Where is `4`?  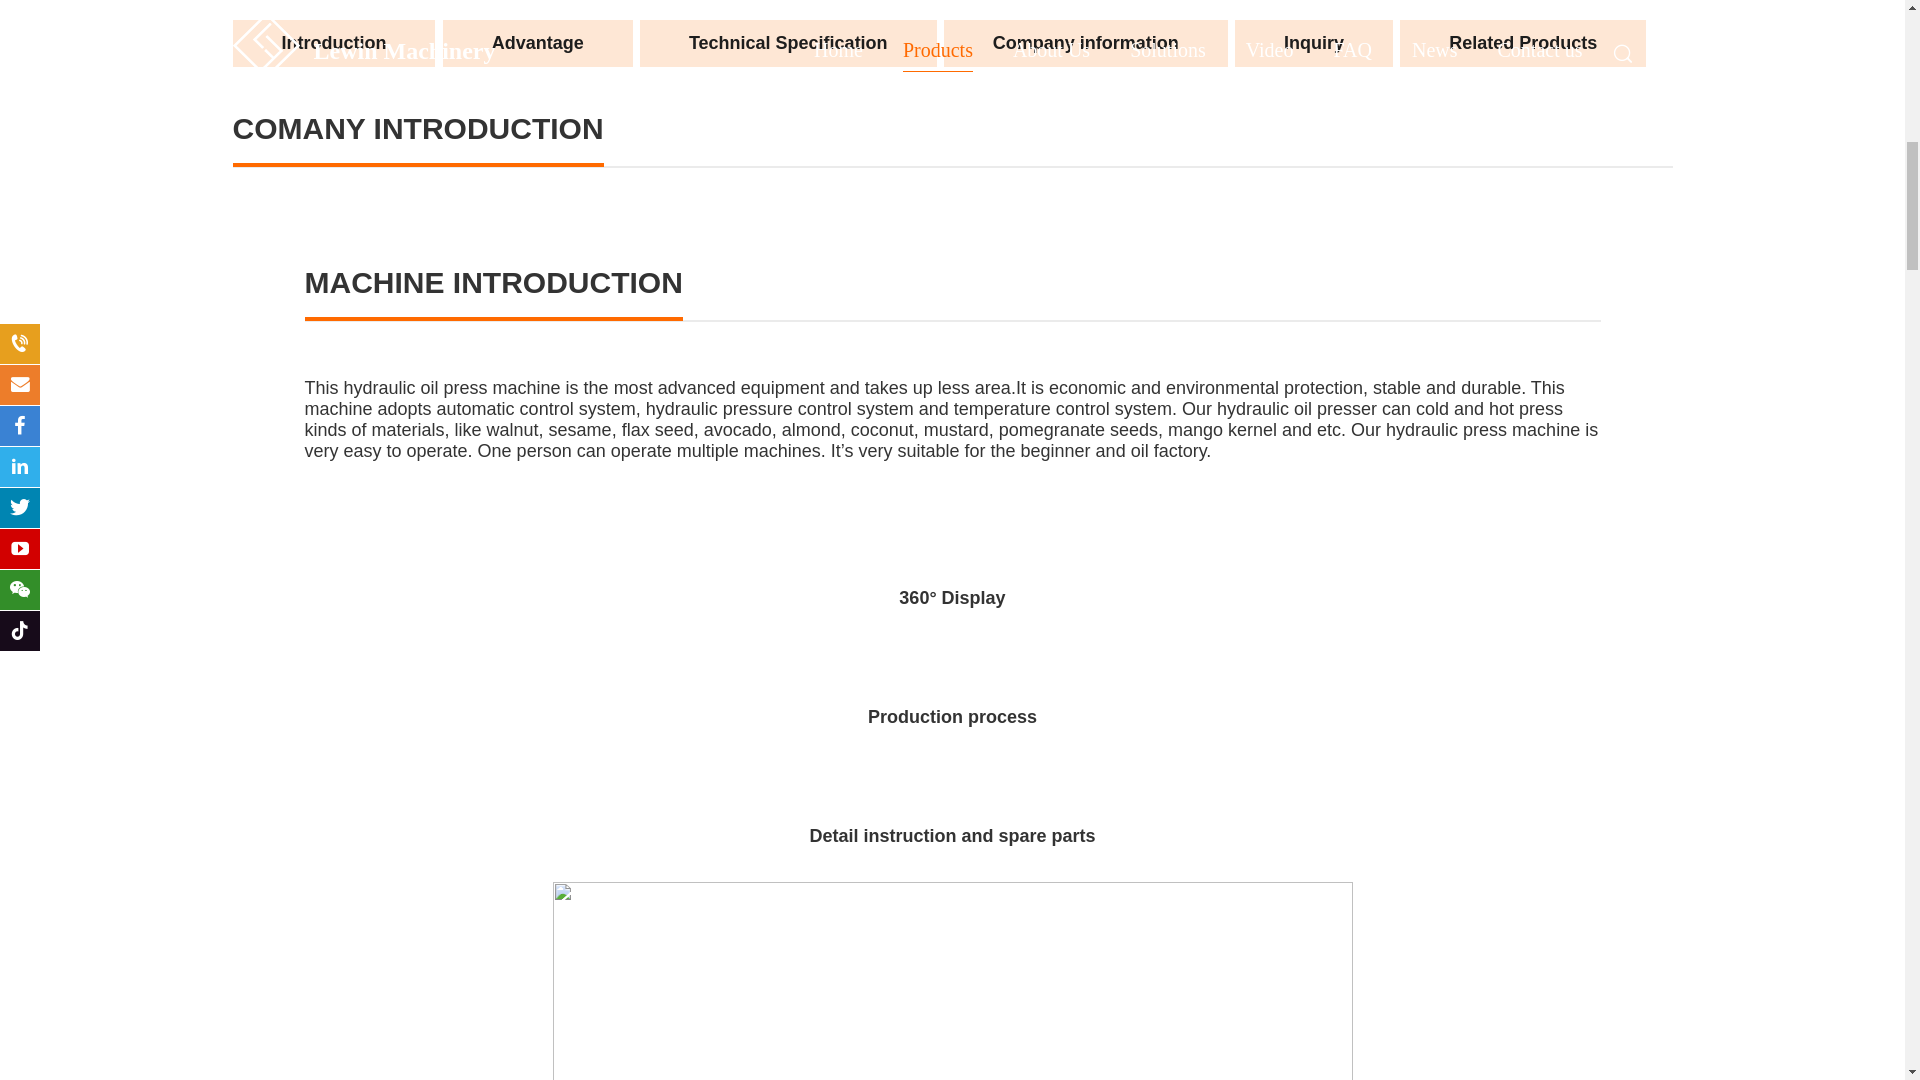
4 is located at coordinates (1086, 43).